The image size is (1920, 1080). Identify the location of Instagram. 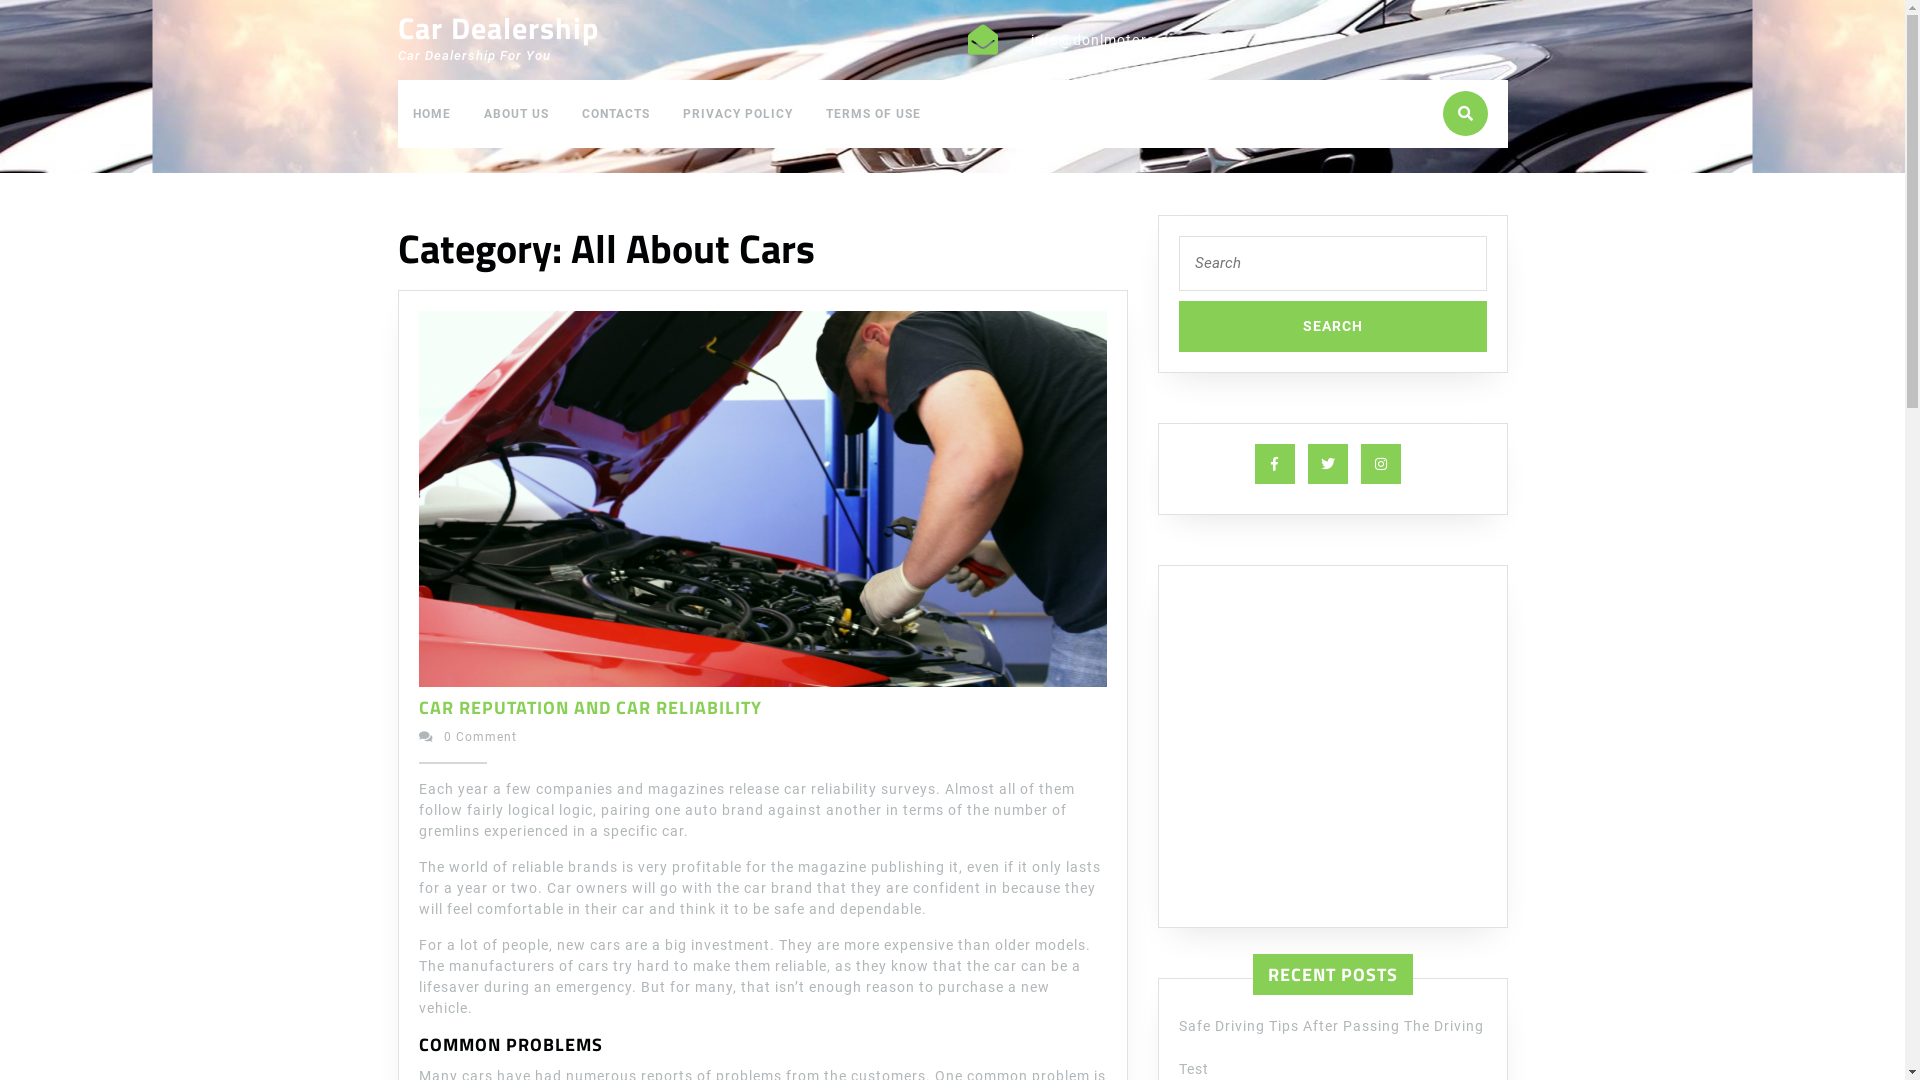
(1385, 464).